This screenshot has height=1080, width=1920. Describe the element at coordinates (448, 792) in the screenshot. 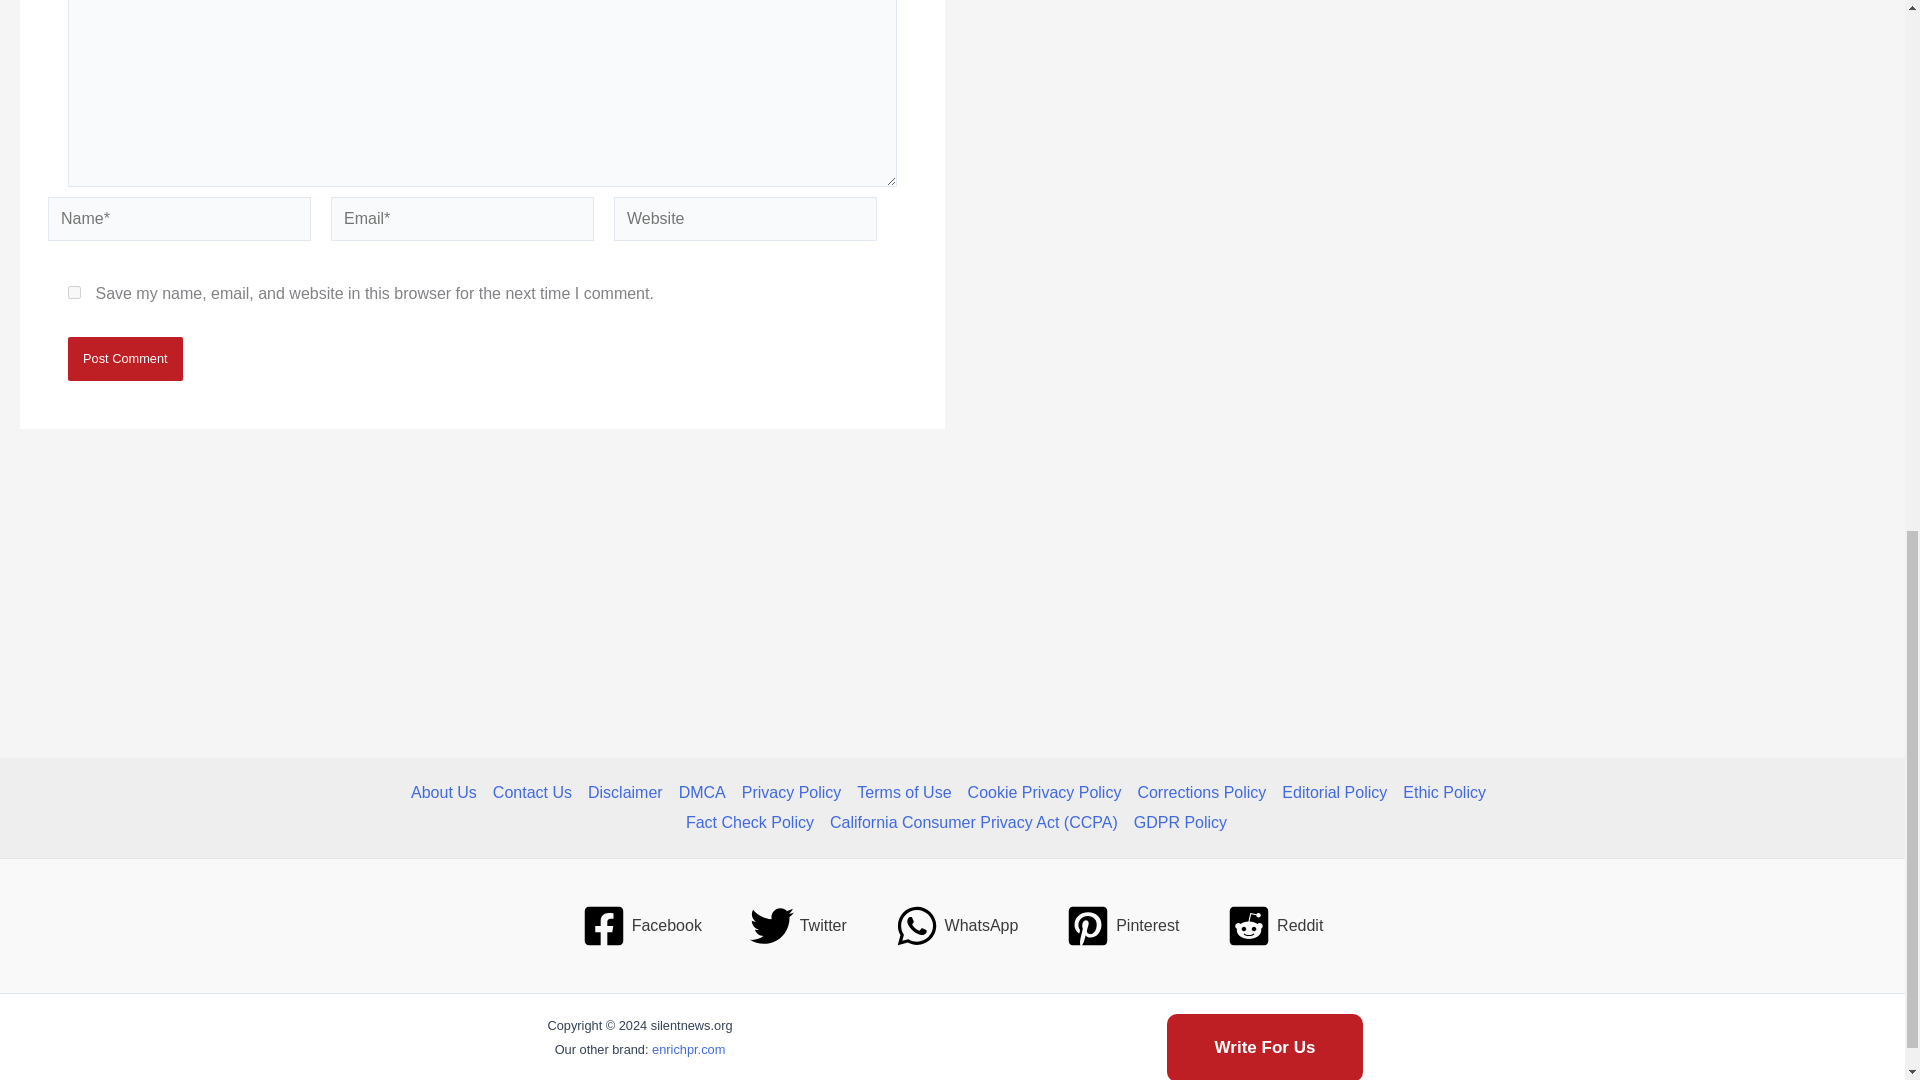

I see `About Us` at that location.